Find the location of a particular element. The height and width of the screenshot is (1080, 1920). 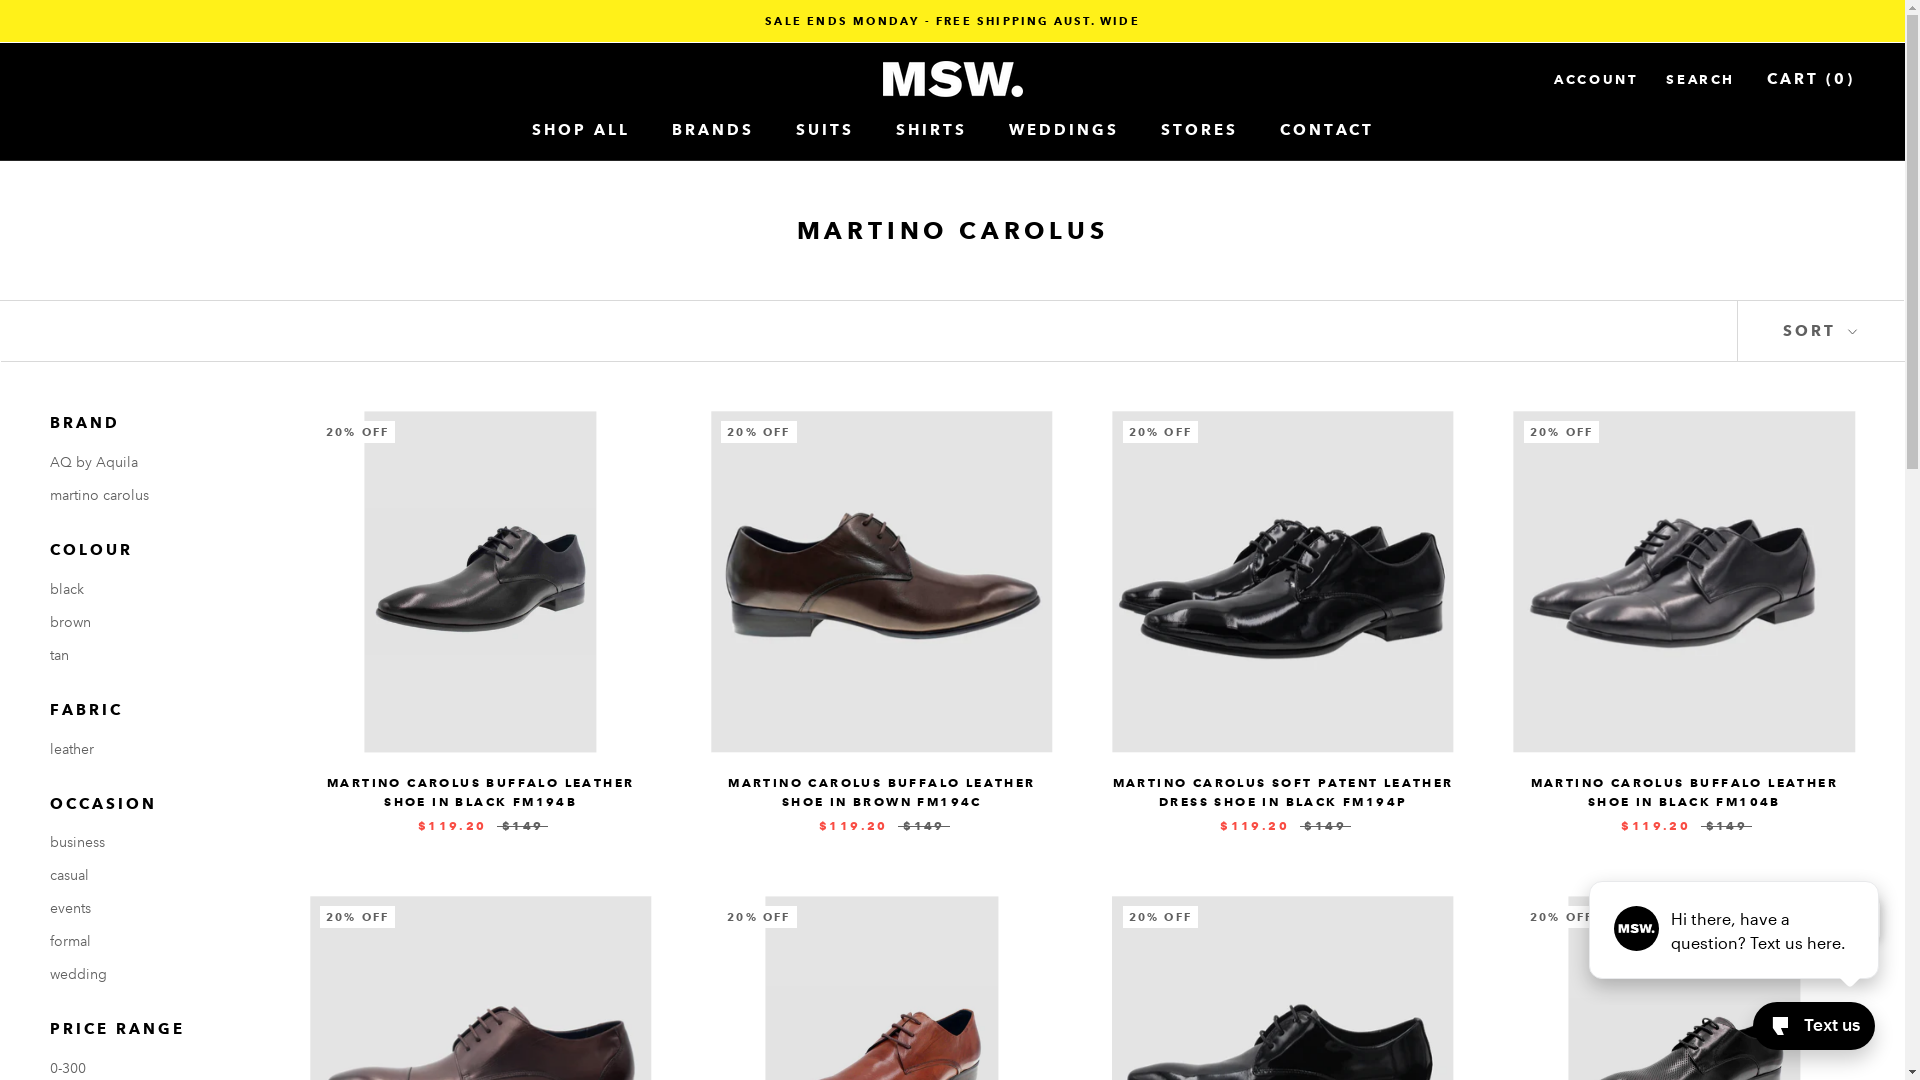

SUITS
SUITS is located at coordinates (825, 130).